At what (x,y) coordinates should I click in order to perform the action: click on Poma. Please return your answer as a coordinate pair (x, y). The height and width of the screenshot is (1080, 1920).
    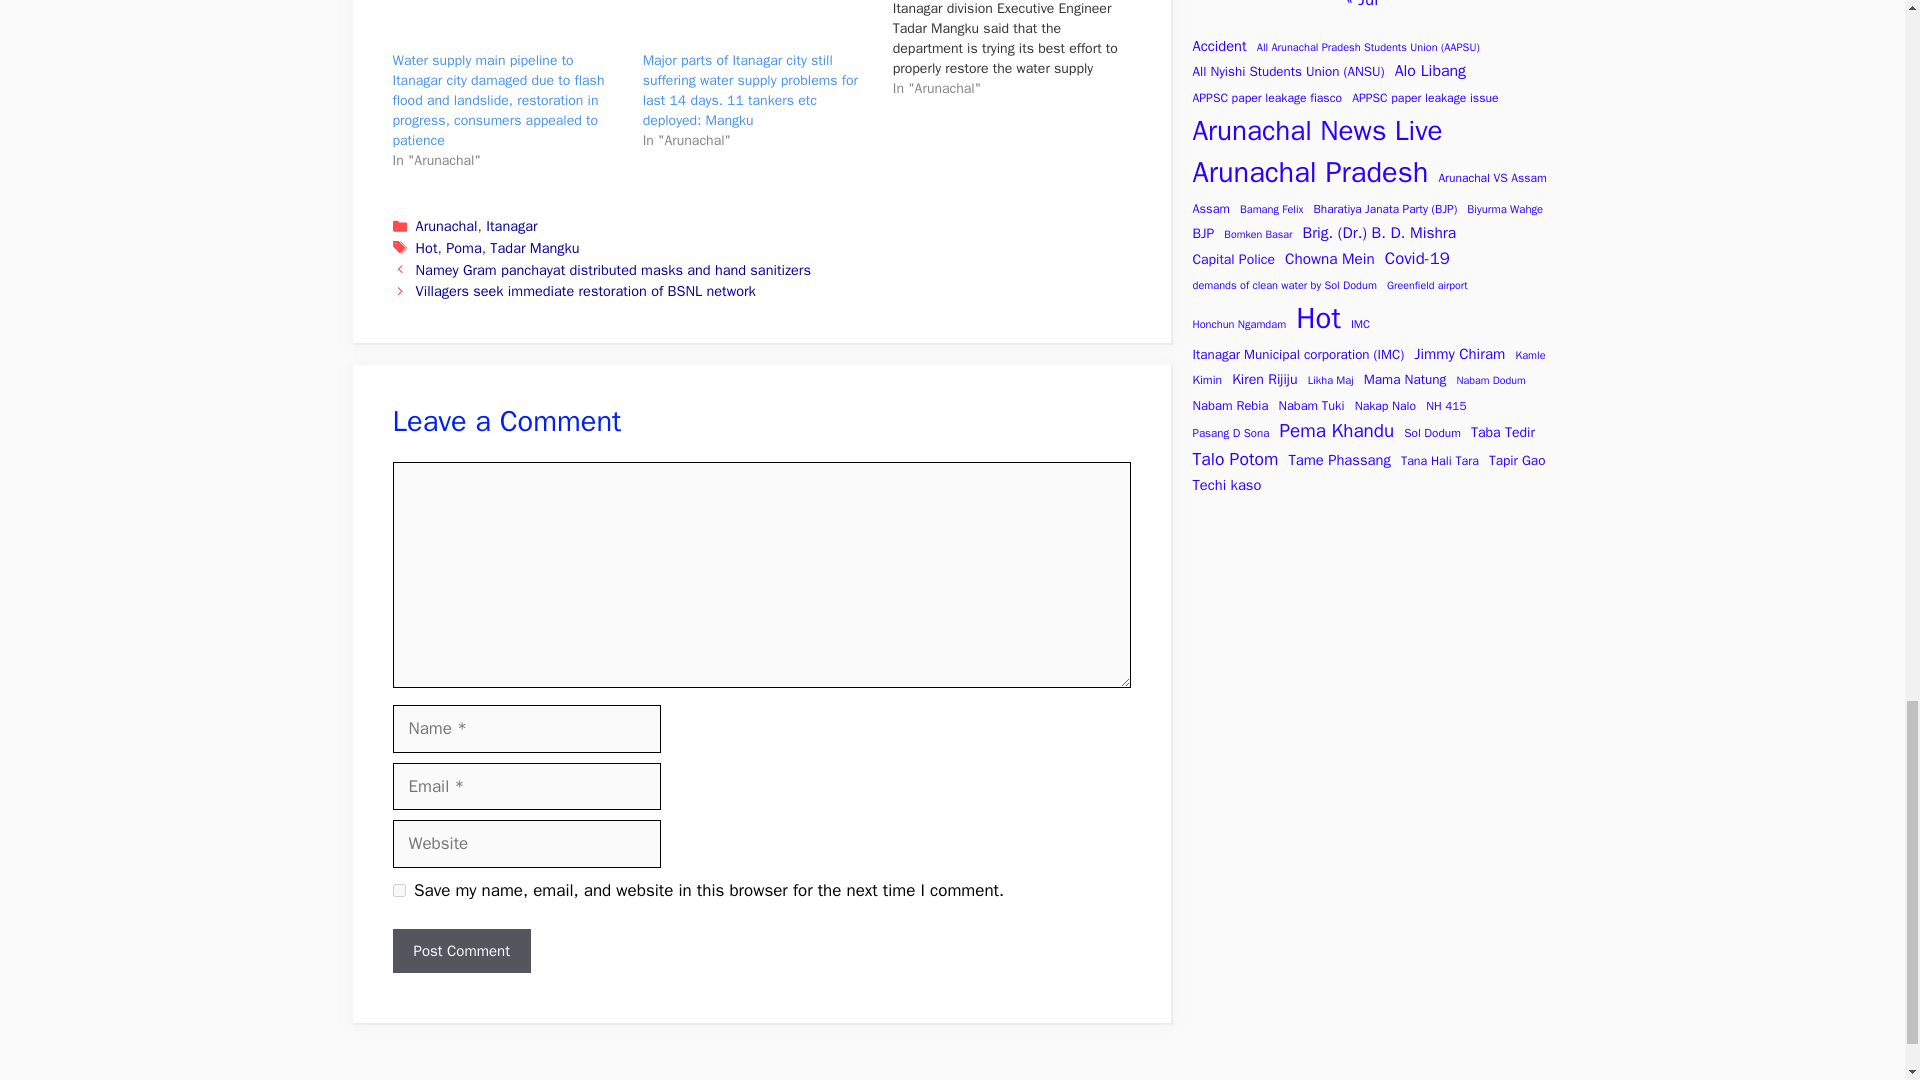
    Looking at the image, I should click on (463, 248).